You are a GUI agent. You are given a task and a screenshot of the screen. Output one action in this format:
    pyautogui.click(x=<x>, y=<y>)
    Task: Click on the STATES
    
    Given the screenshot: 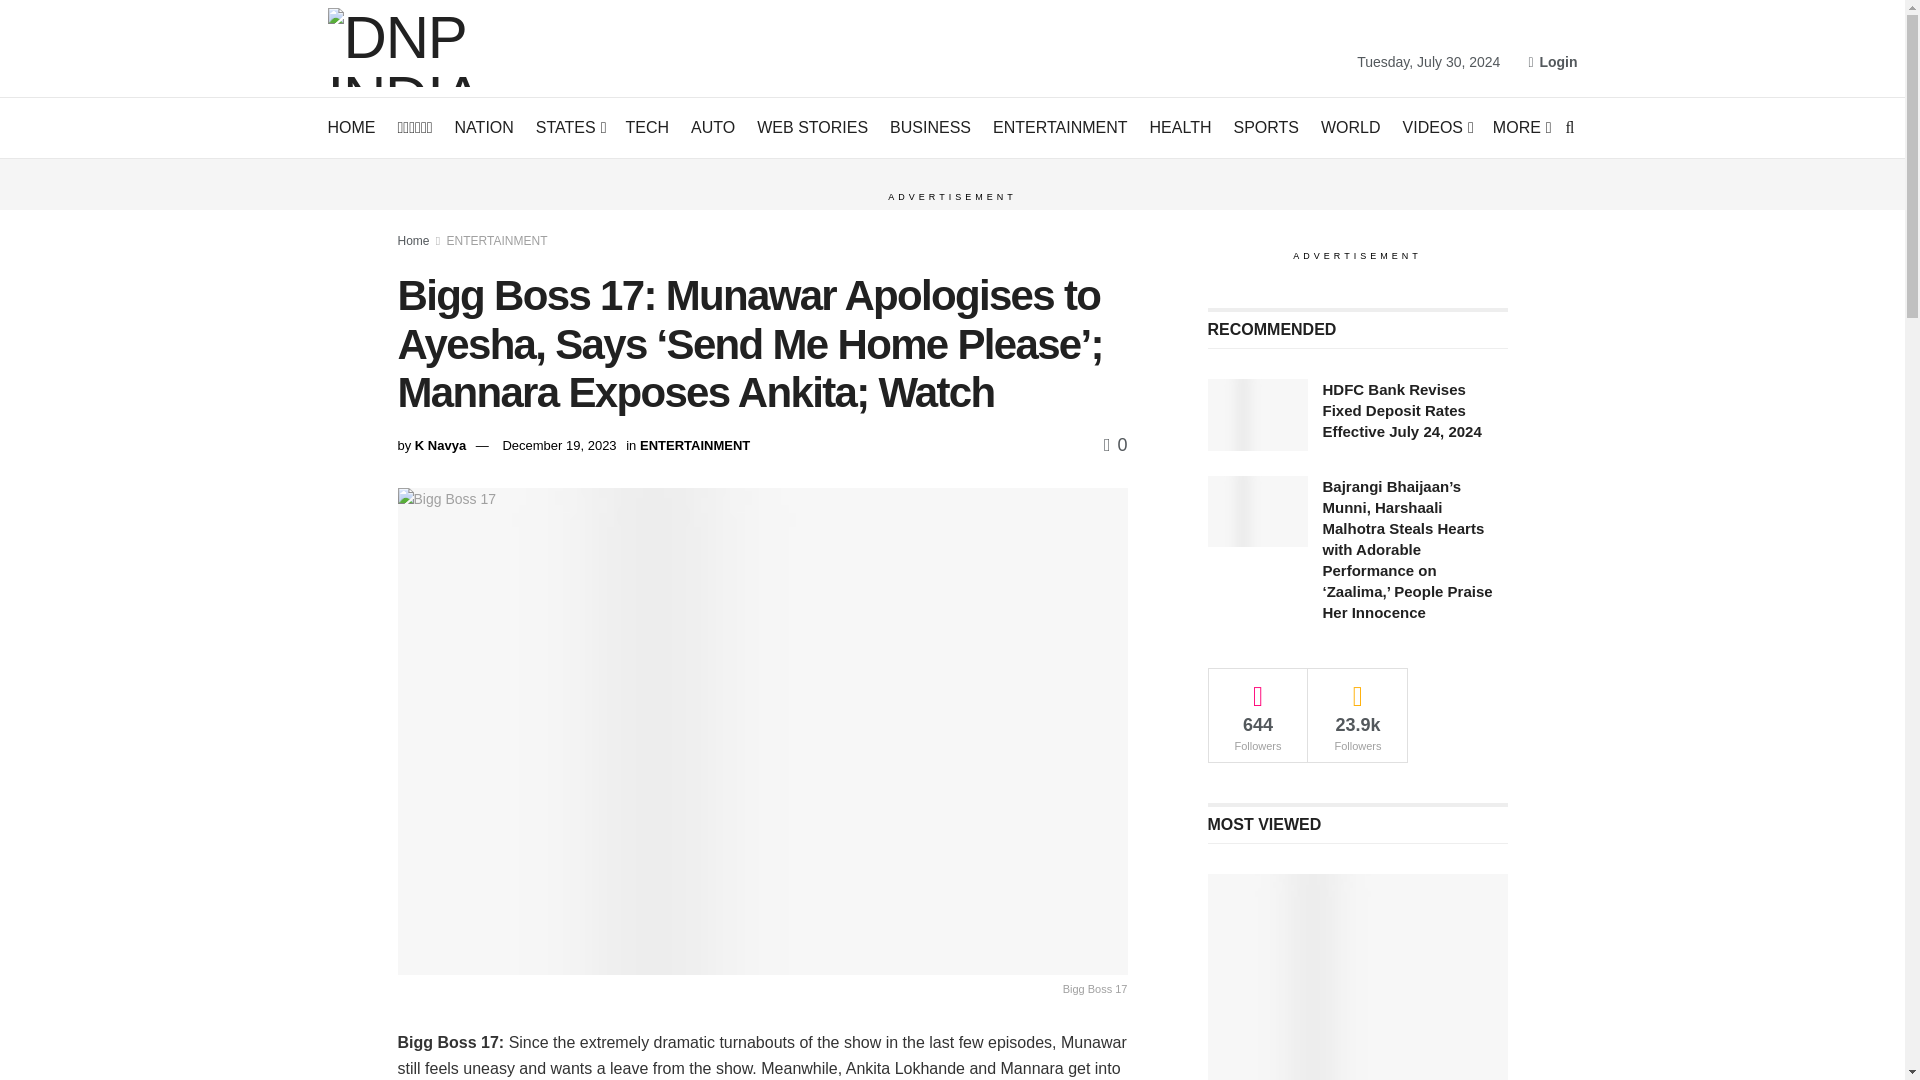 What is the action you would take?
    pyautogui.click(x=570, y=128)
    